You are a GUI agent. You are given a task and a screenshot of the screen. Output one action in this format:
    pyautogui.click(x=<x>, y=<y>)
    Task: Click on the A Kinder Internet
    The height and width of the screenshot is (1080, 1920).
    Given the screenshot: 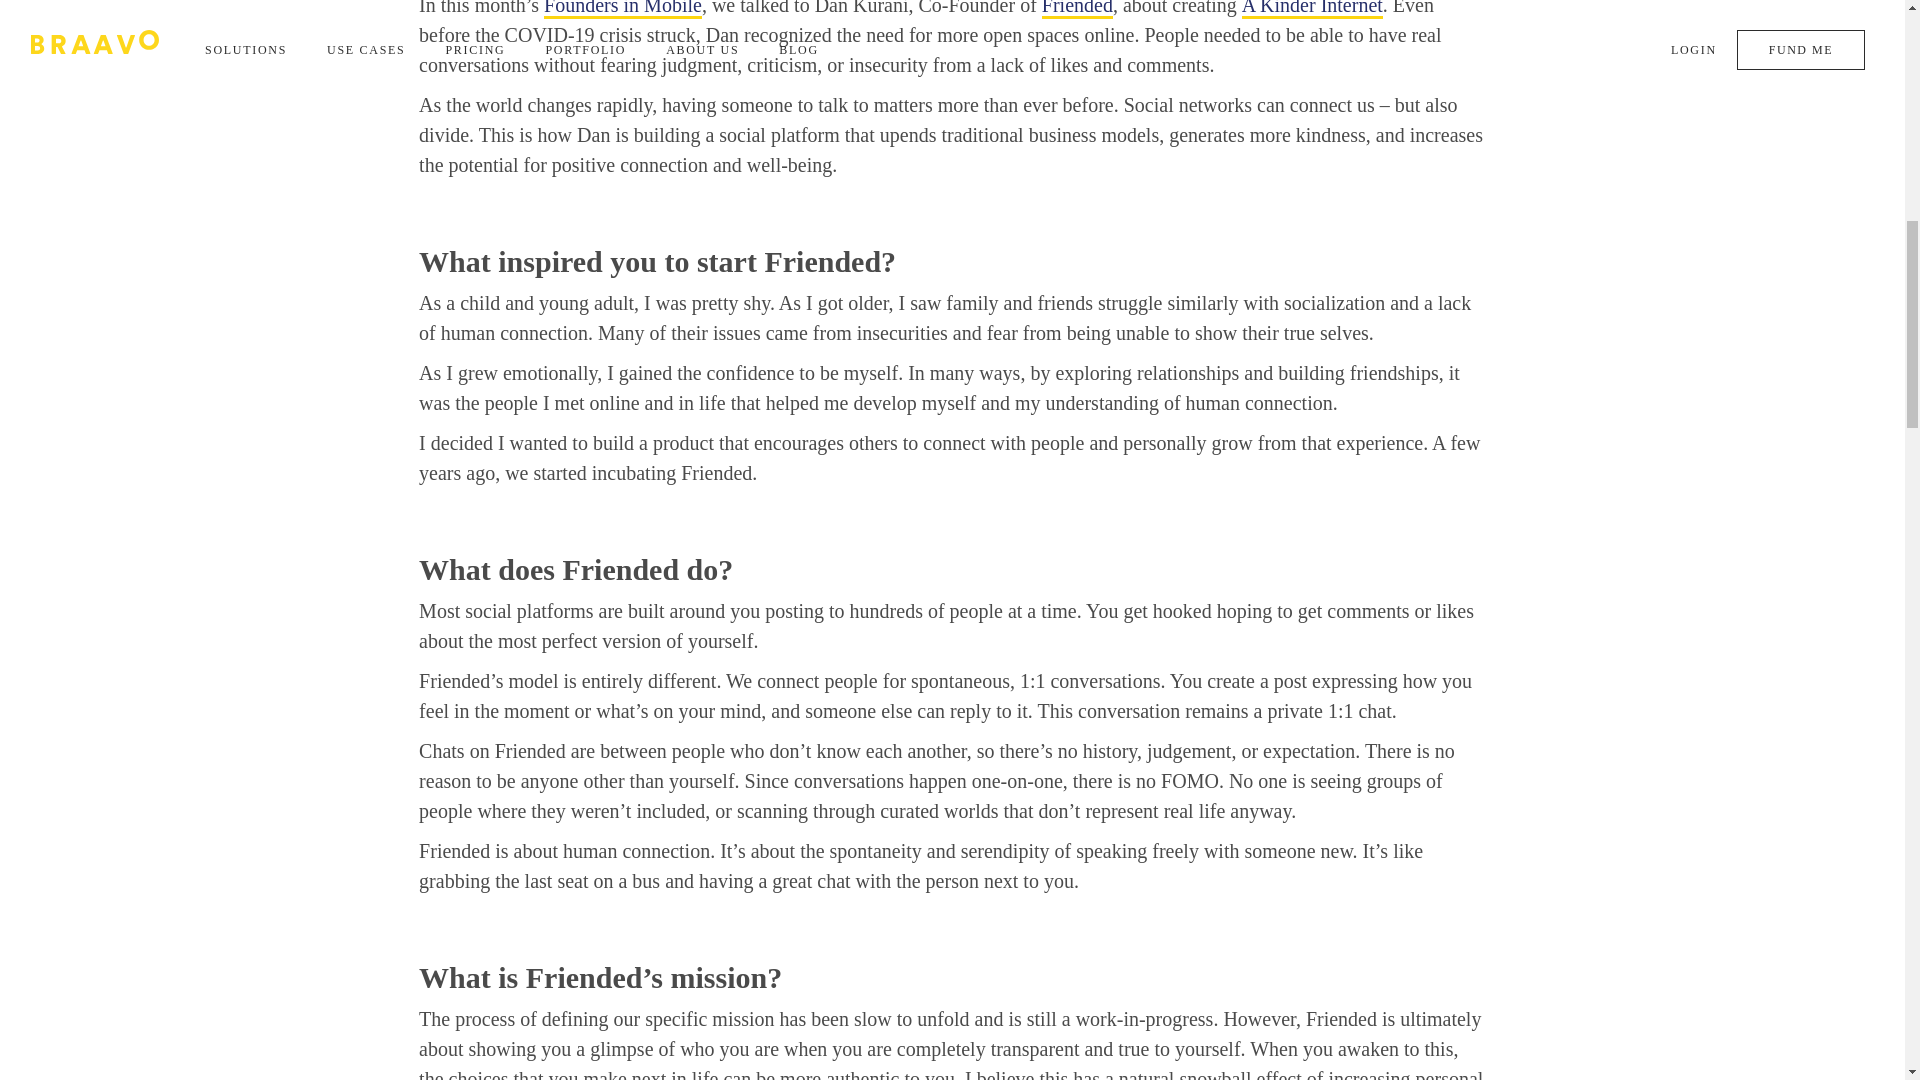 What is the action you would take?
    pyautogui.click(x=1312, y=10)
    